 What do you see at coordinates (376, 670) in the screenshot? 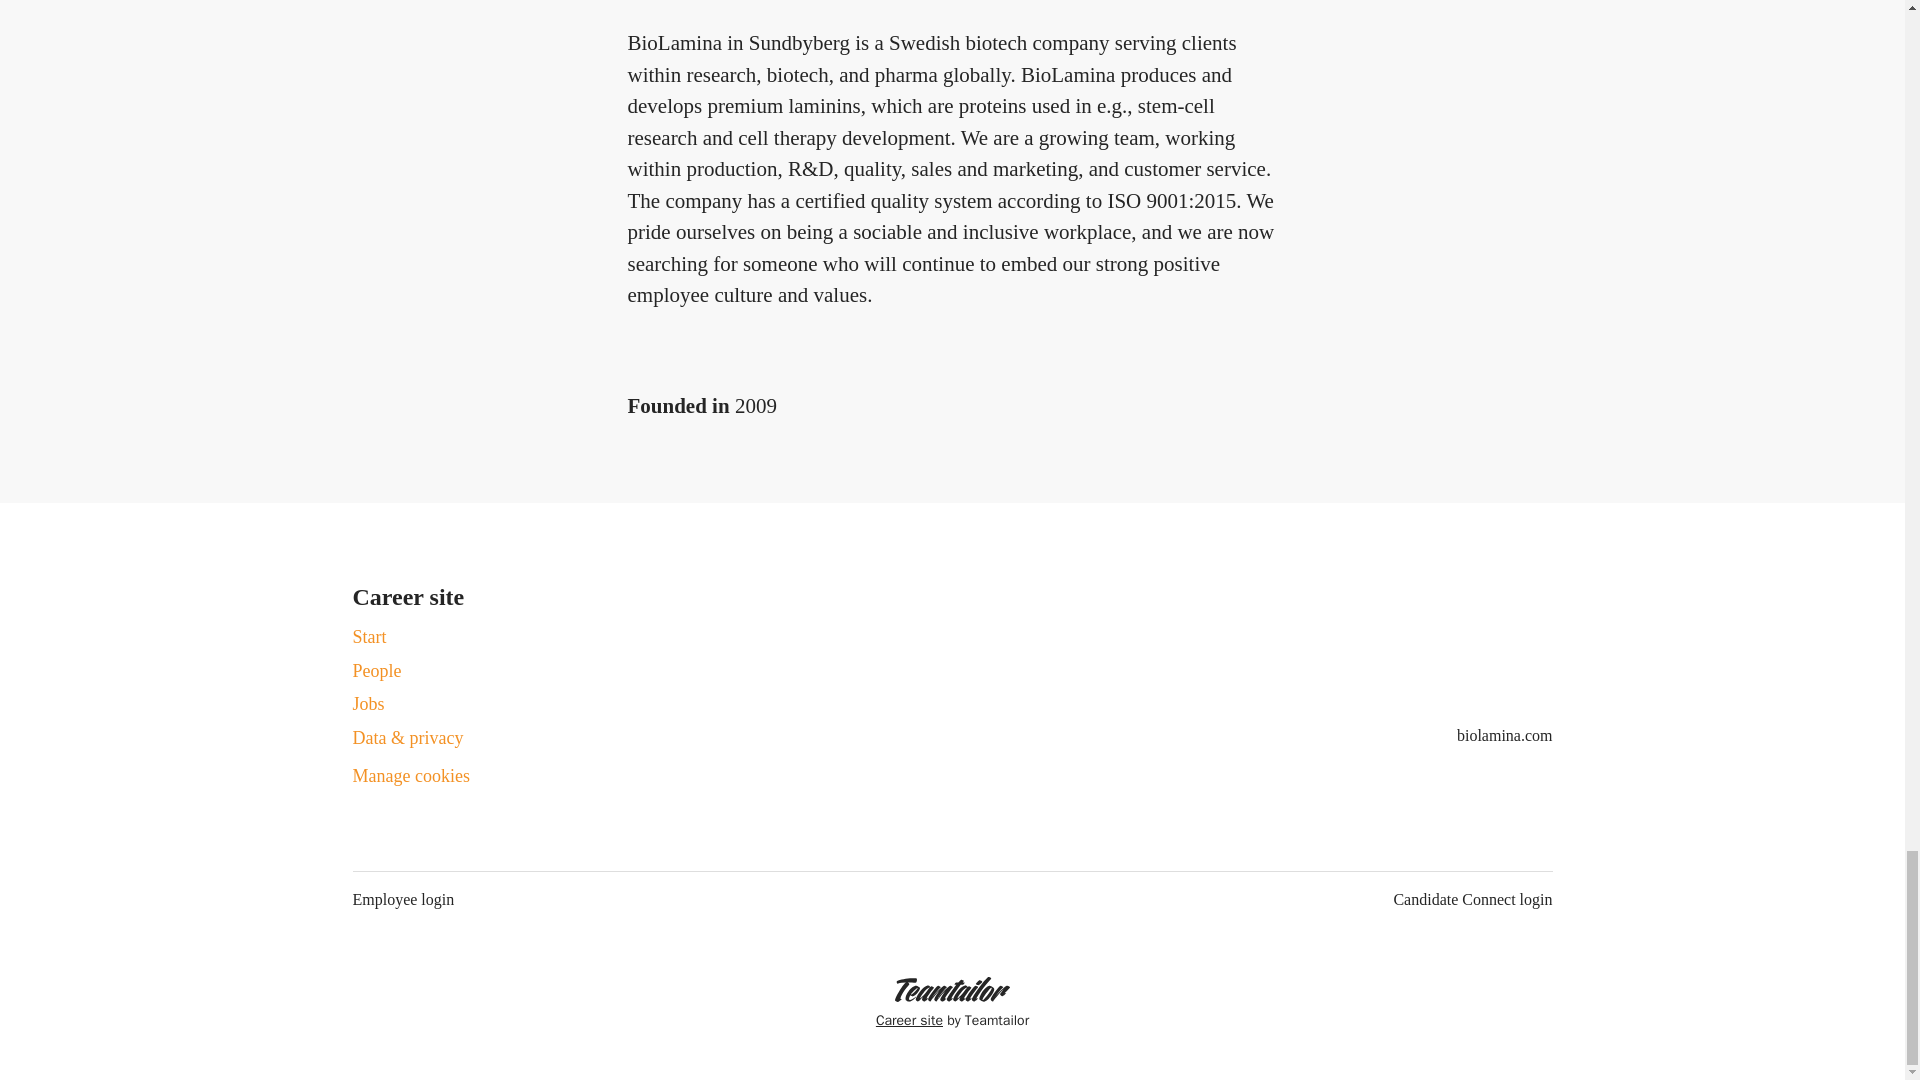
I see `People` at bounding box center [376, 670].